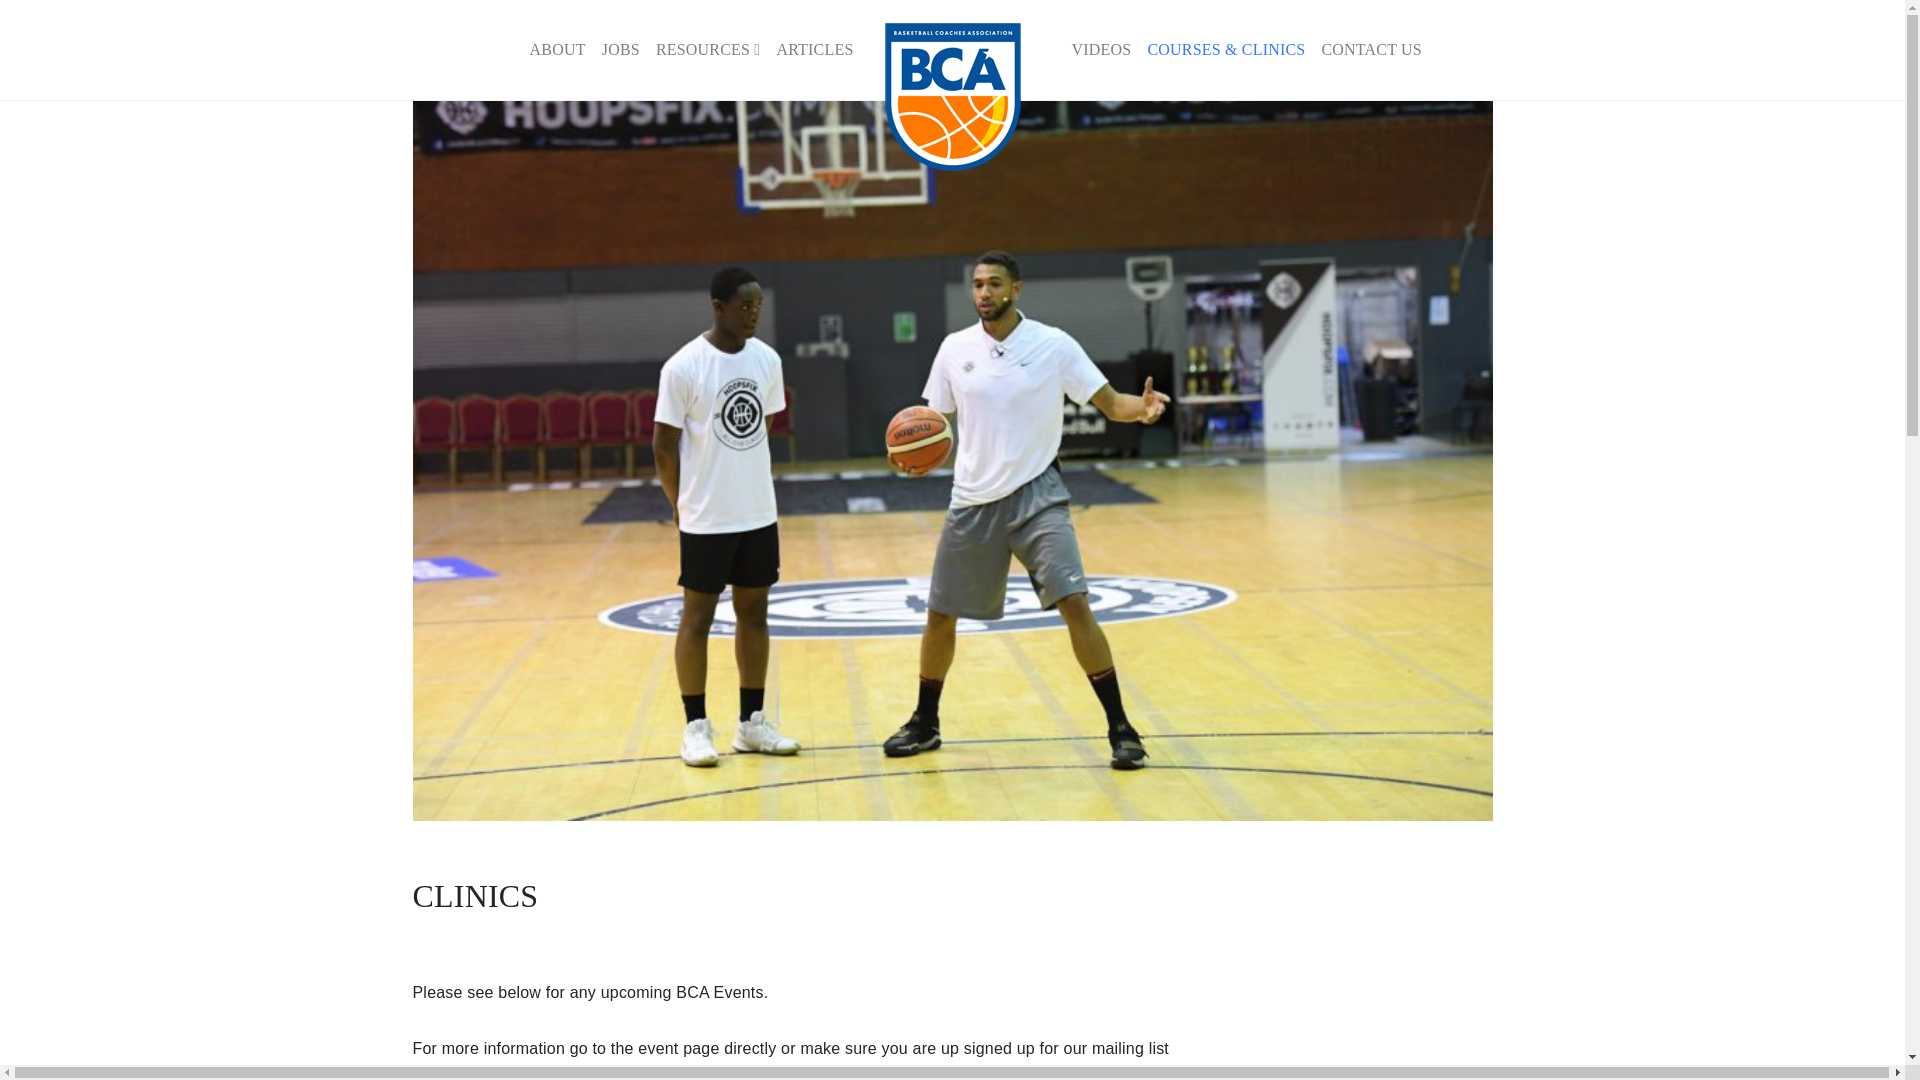 This screenshot has width=1920, height=1080. Describe the element at coordinates (814, 50) in the screenshot. I see `ARTICLES` at that location.